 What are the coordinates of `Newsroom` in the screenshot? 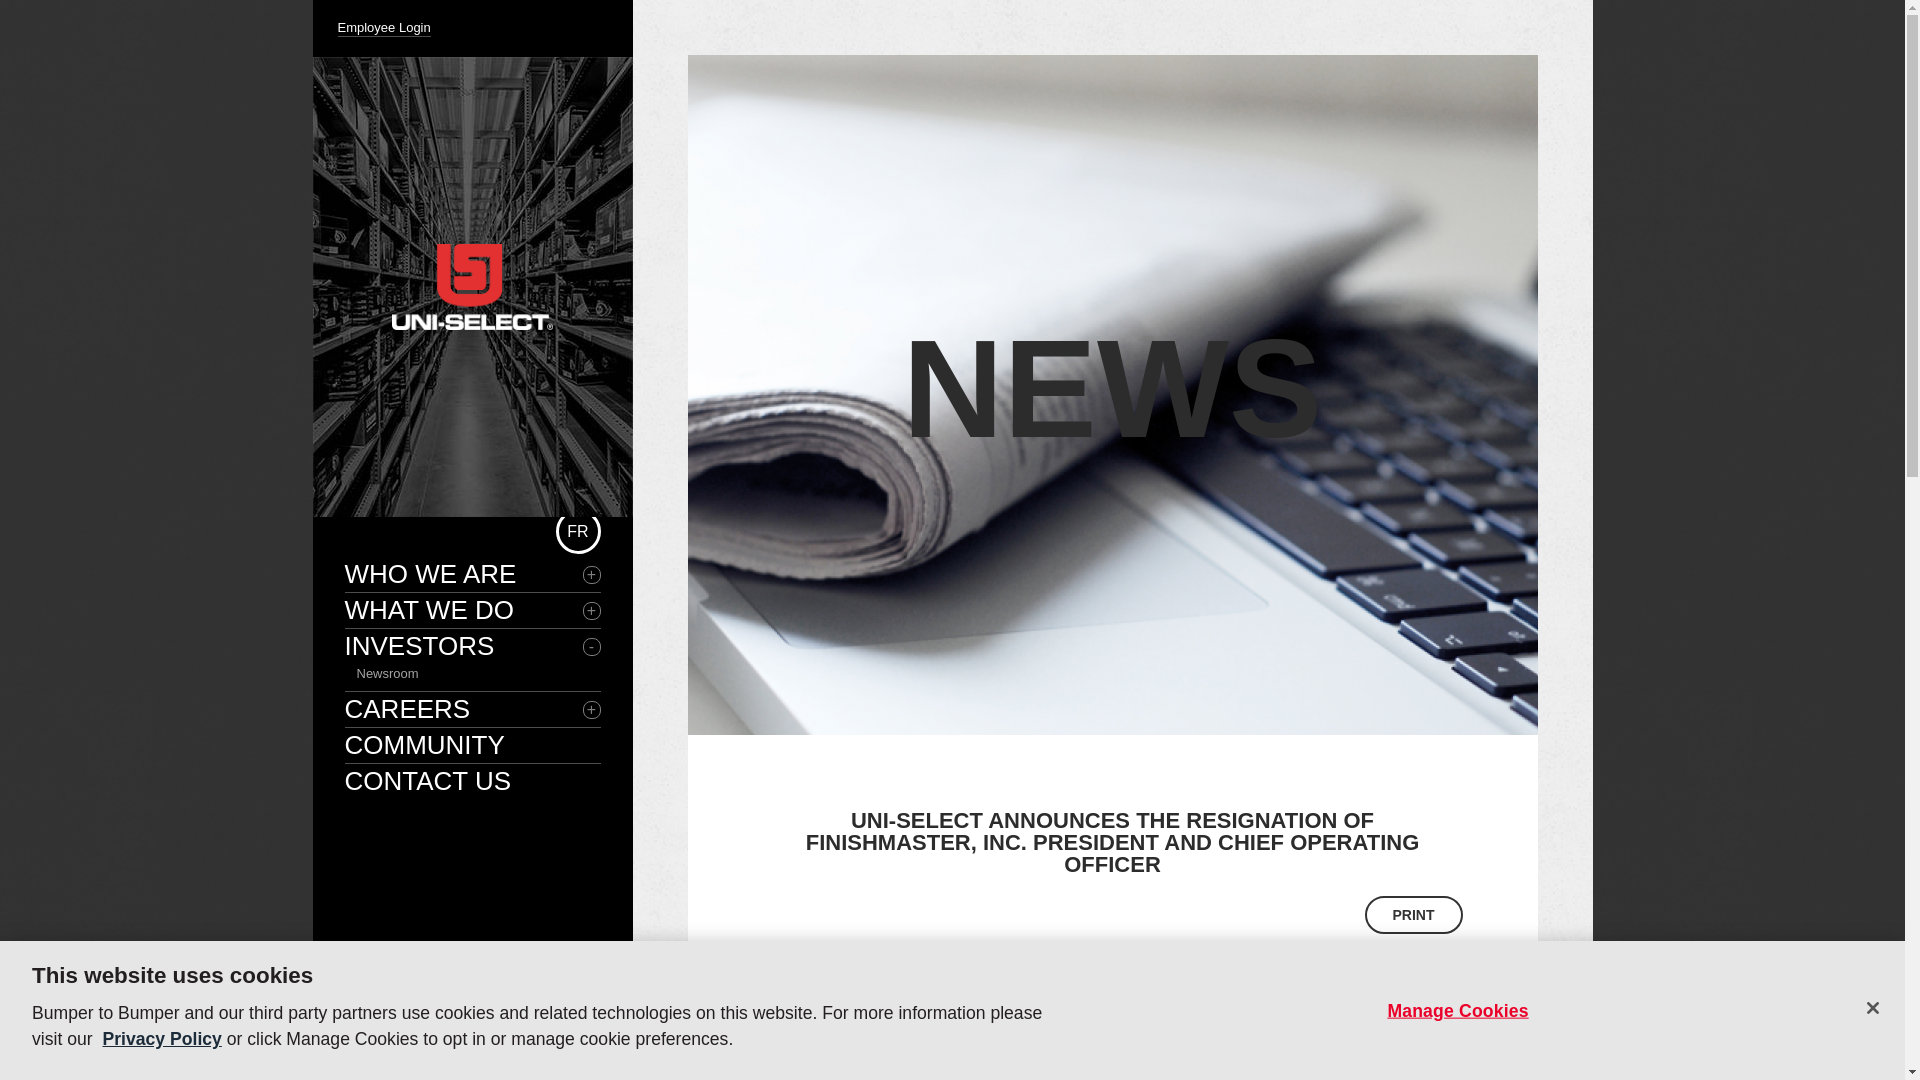 It's located at (386, 674).